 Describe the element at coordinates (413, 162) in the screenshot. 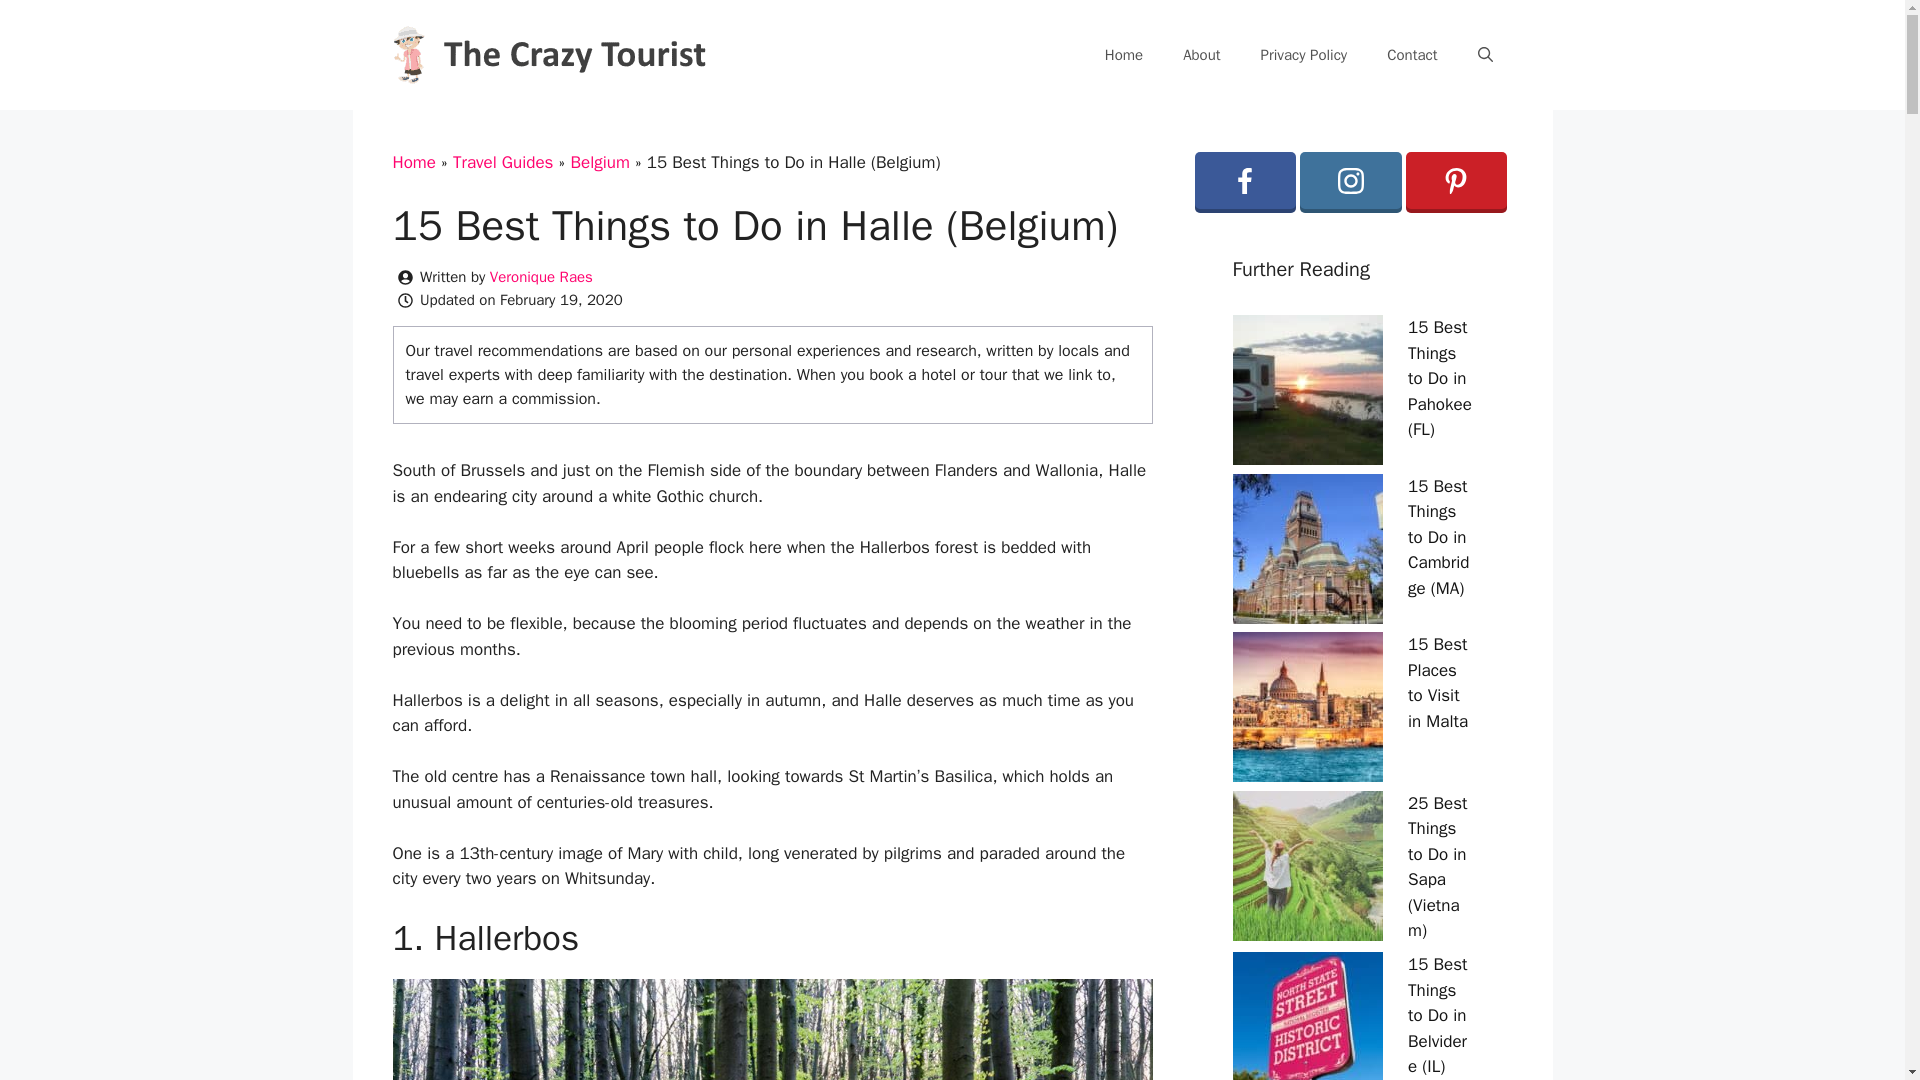

I see `Home` at that location.